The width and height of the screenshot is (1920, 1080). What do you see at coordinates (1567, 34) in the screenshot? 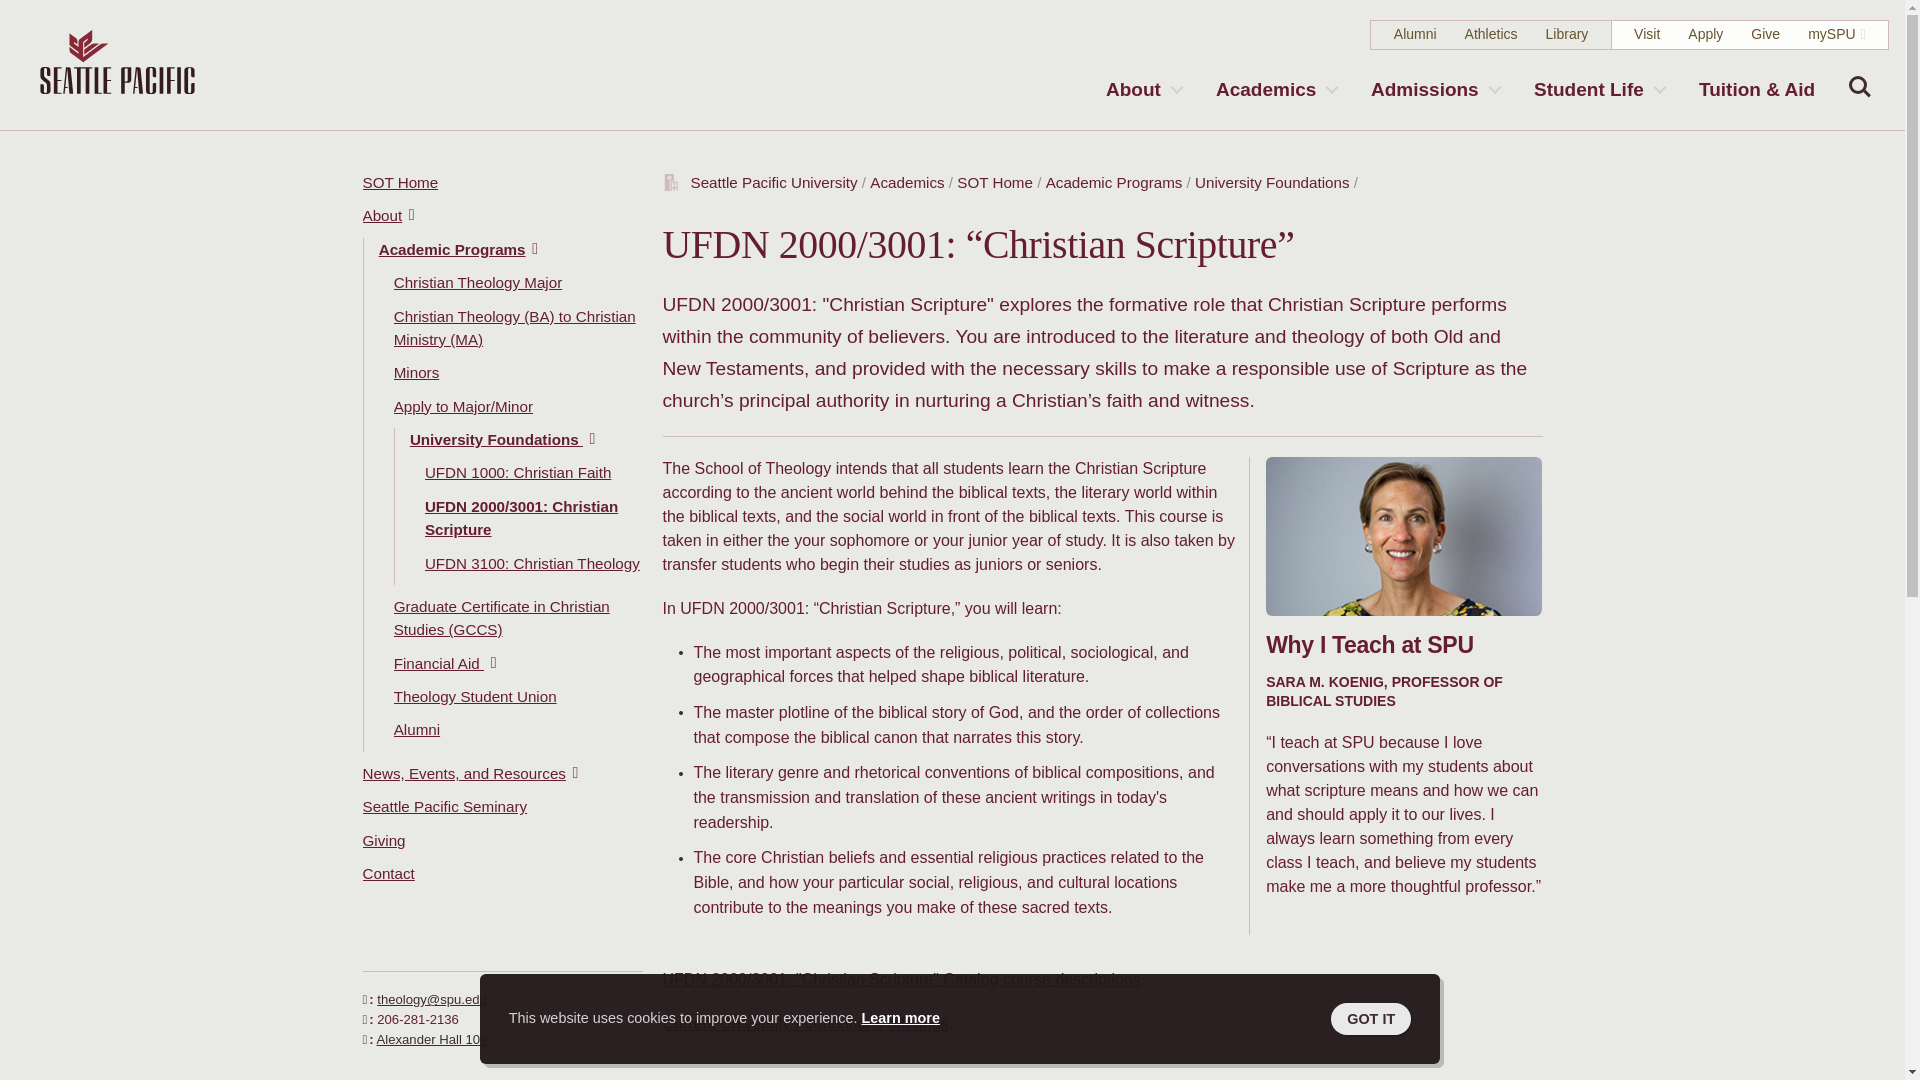
I see `Library` at bounding box center [1567, 34].